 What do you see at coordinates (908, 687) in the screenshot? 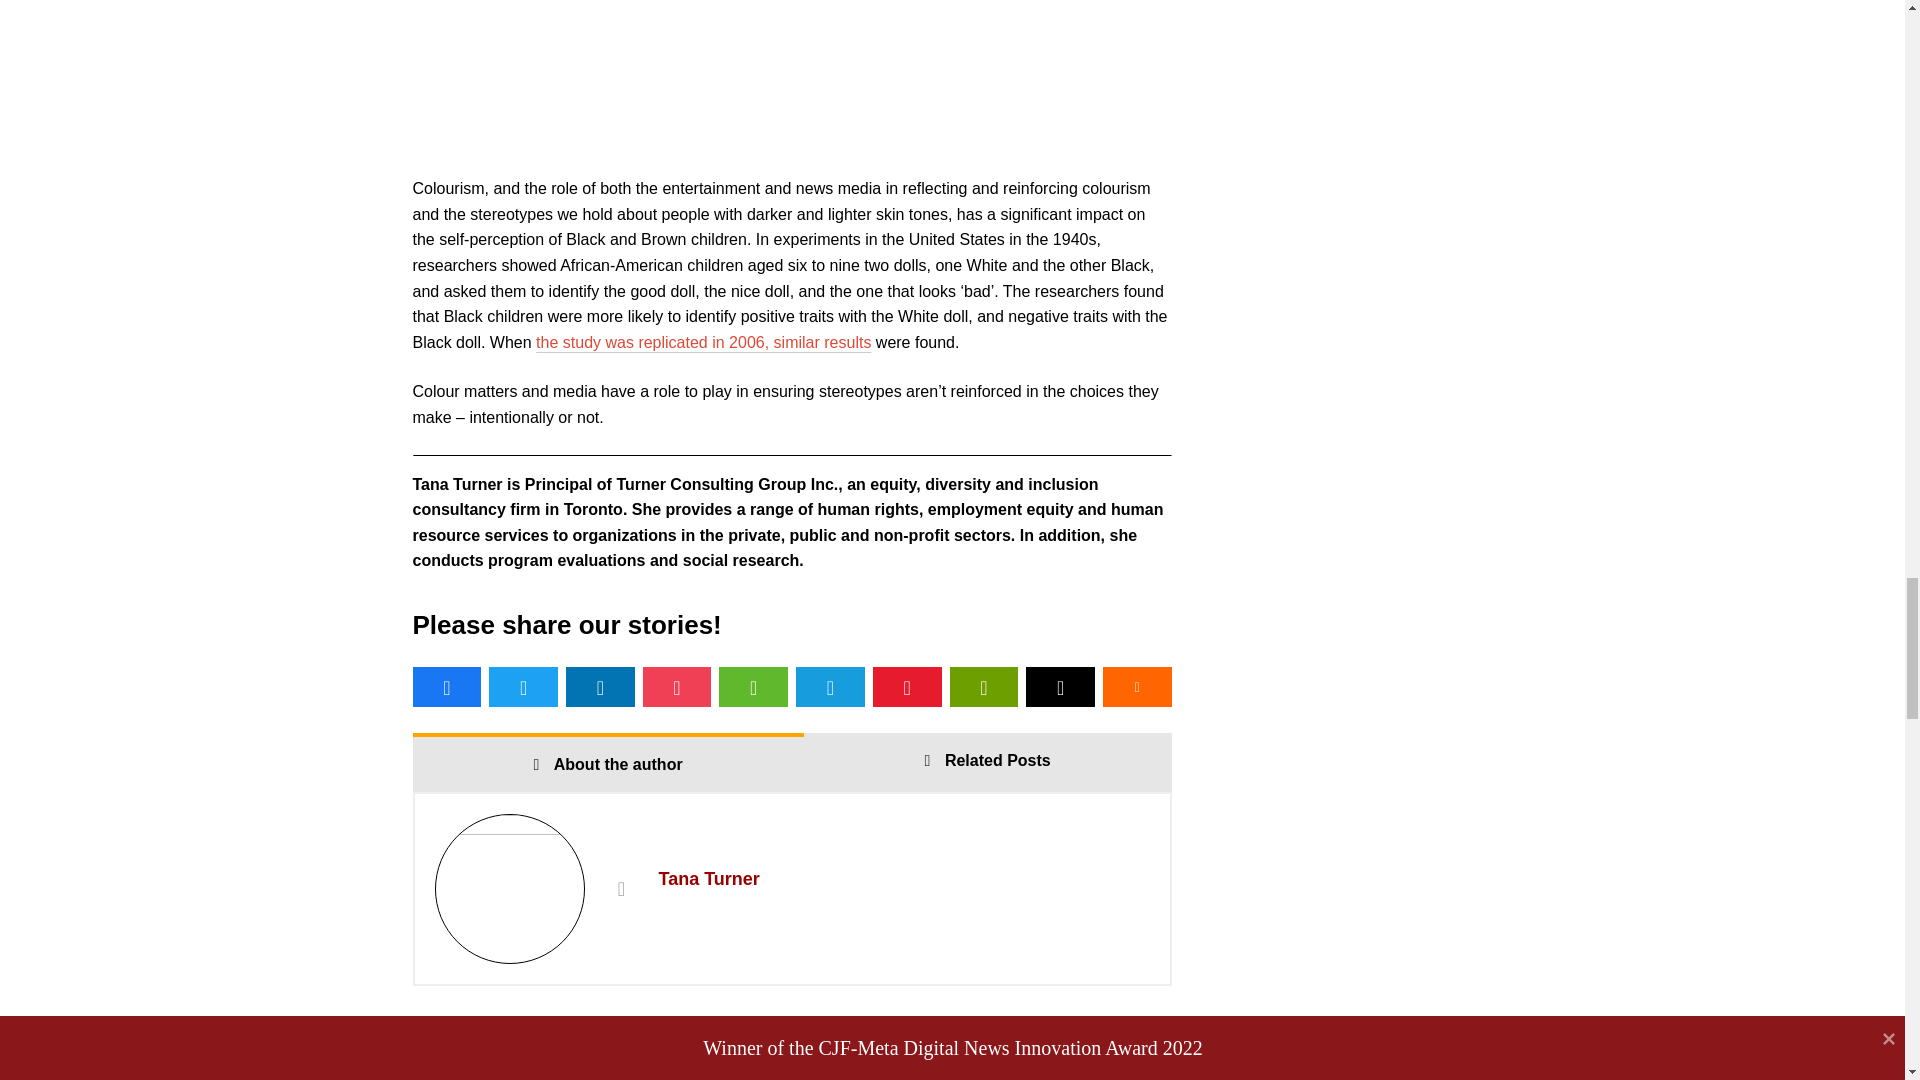
I see `Convert to PDF` at bounding box center [908, 687].